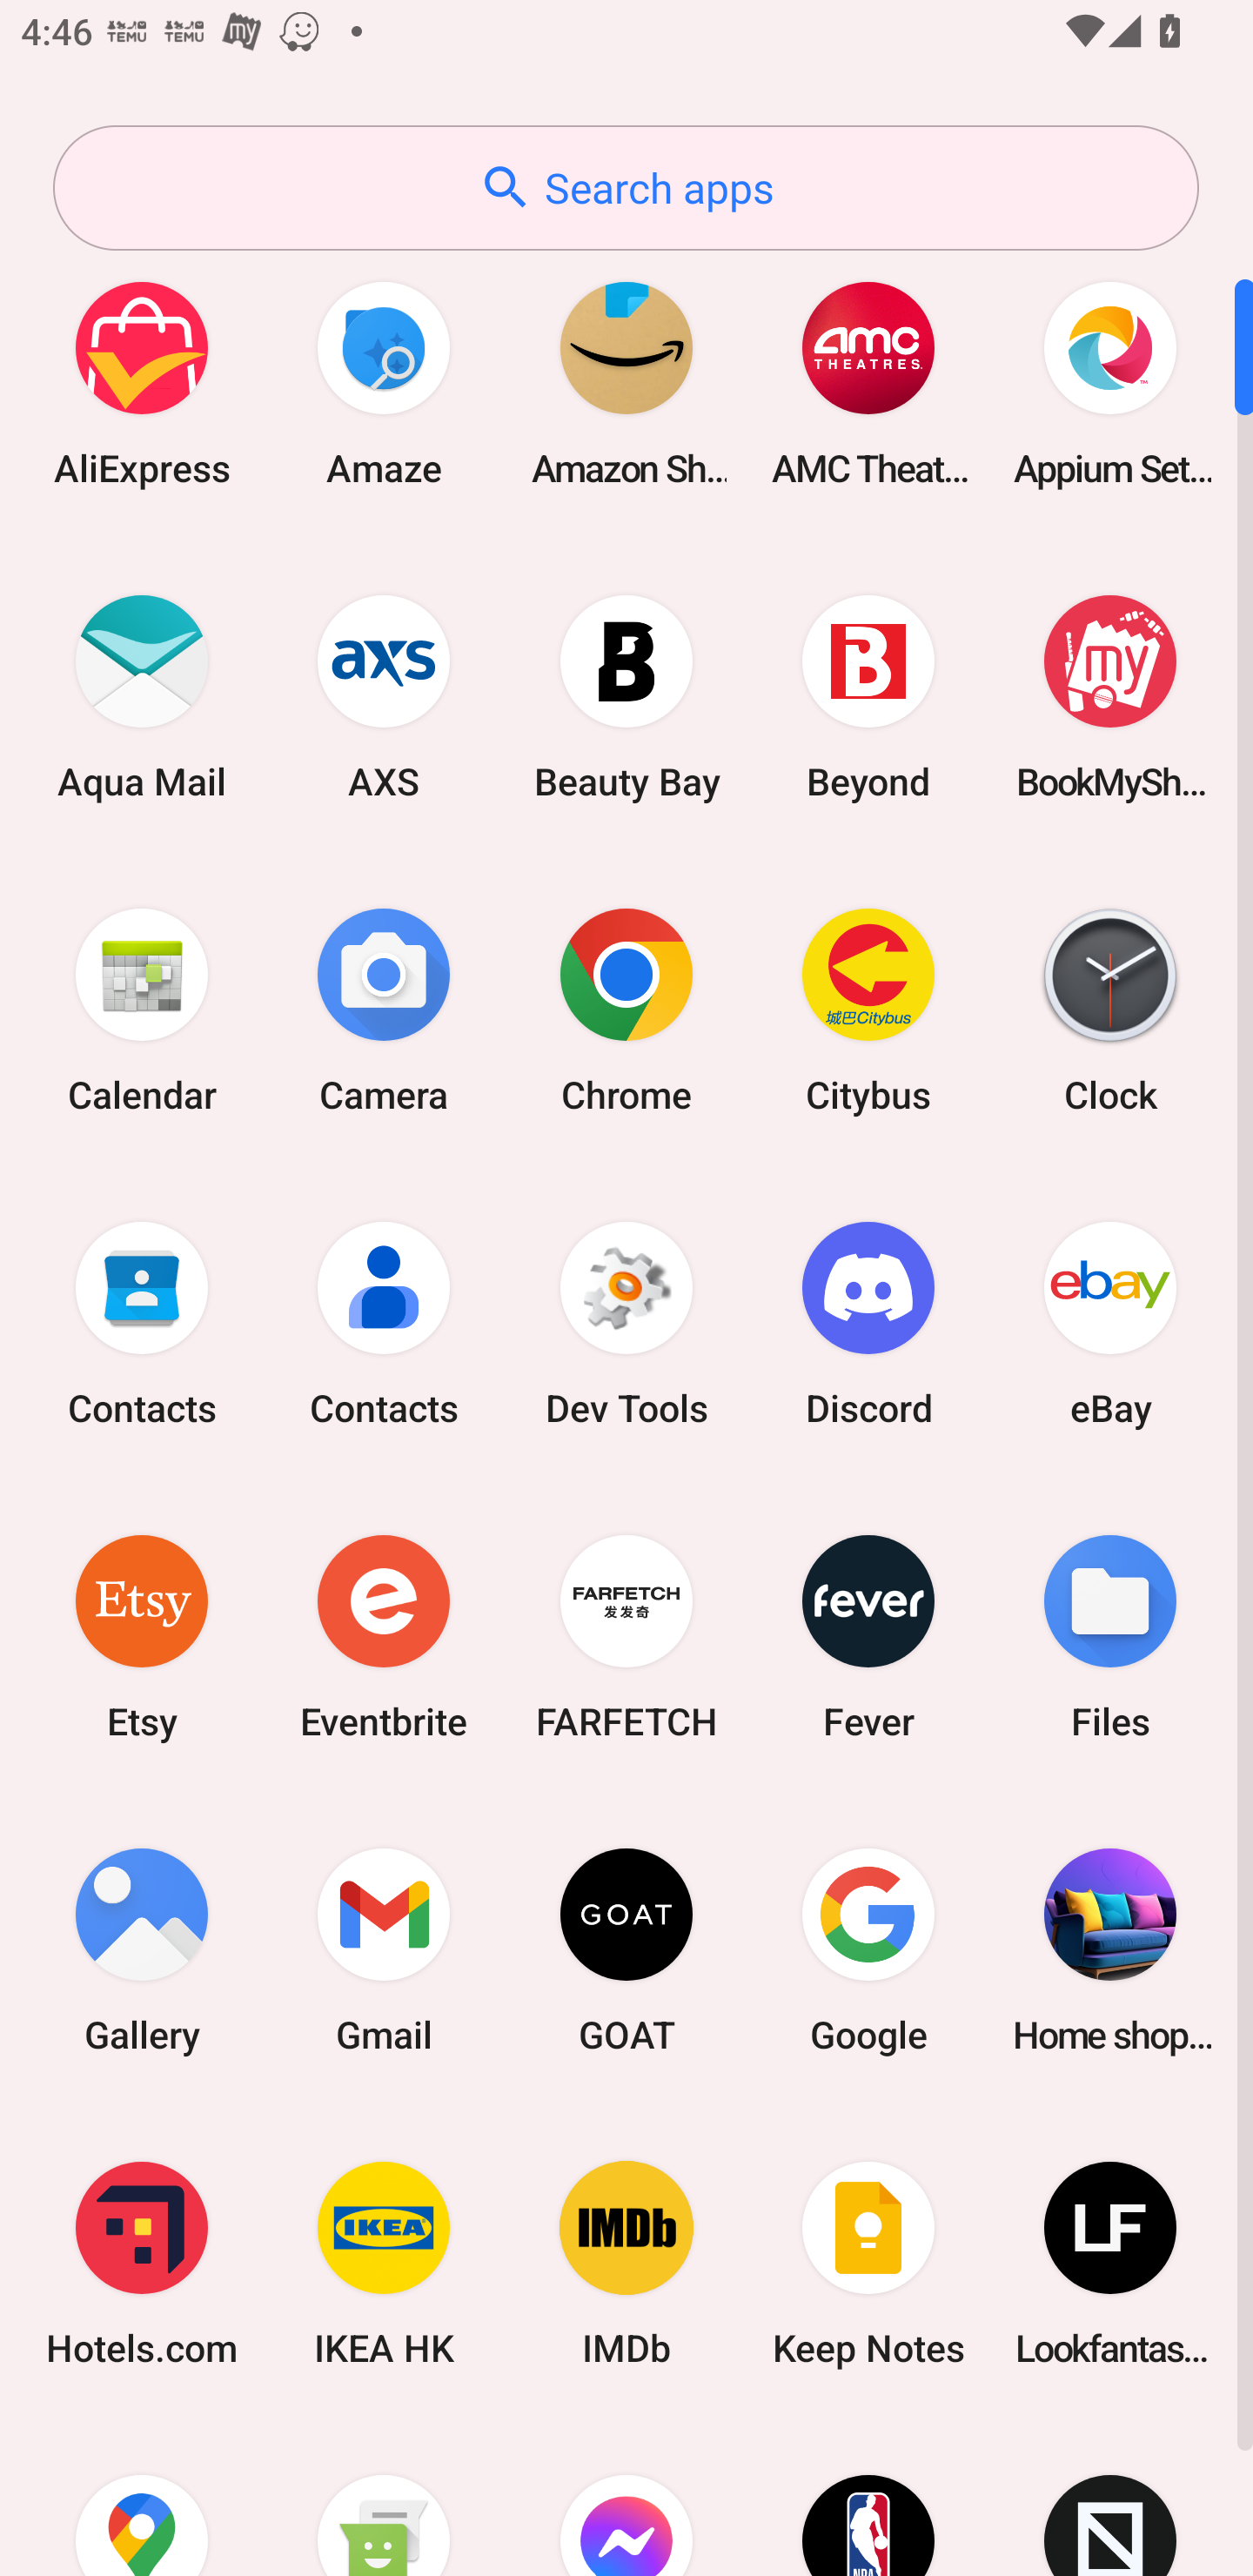 This screenshot has height=2576, width=1253. I want to click on Files, so click(1110, 1636).